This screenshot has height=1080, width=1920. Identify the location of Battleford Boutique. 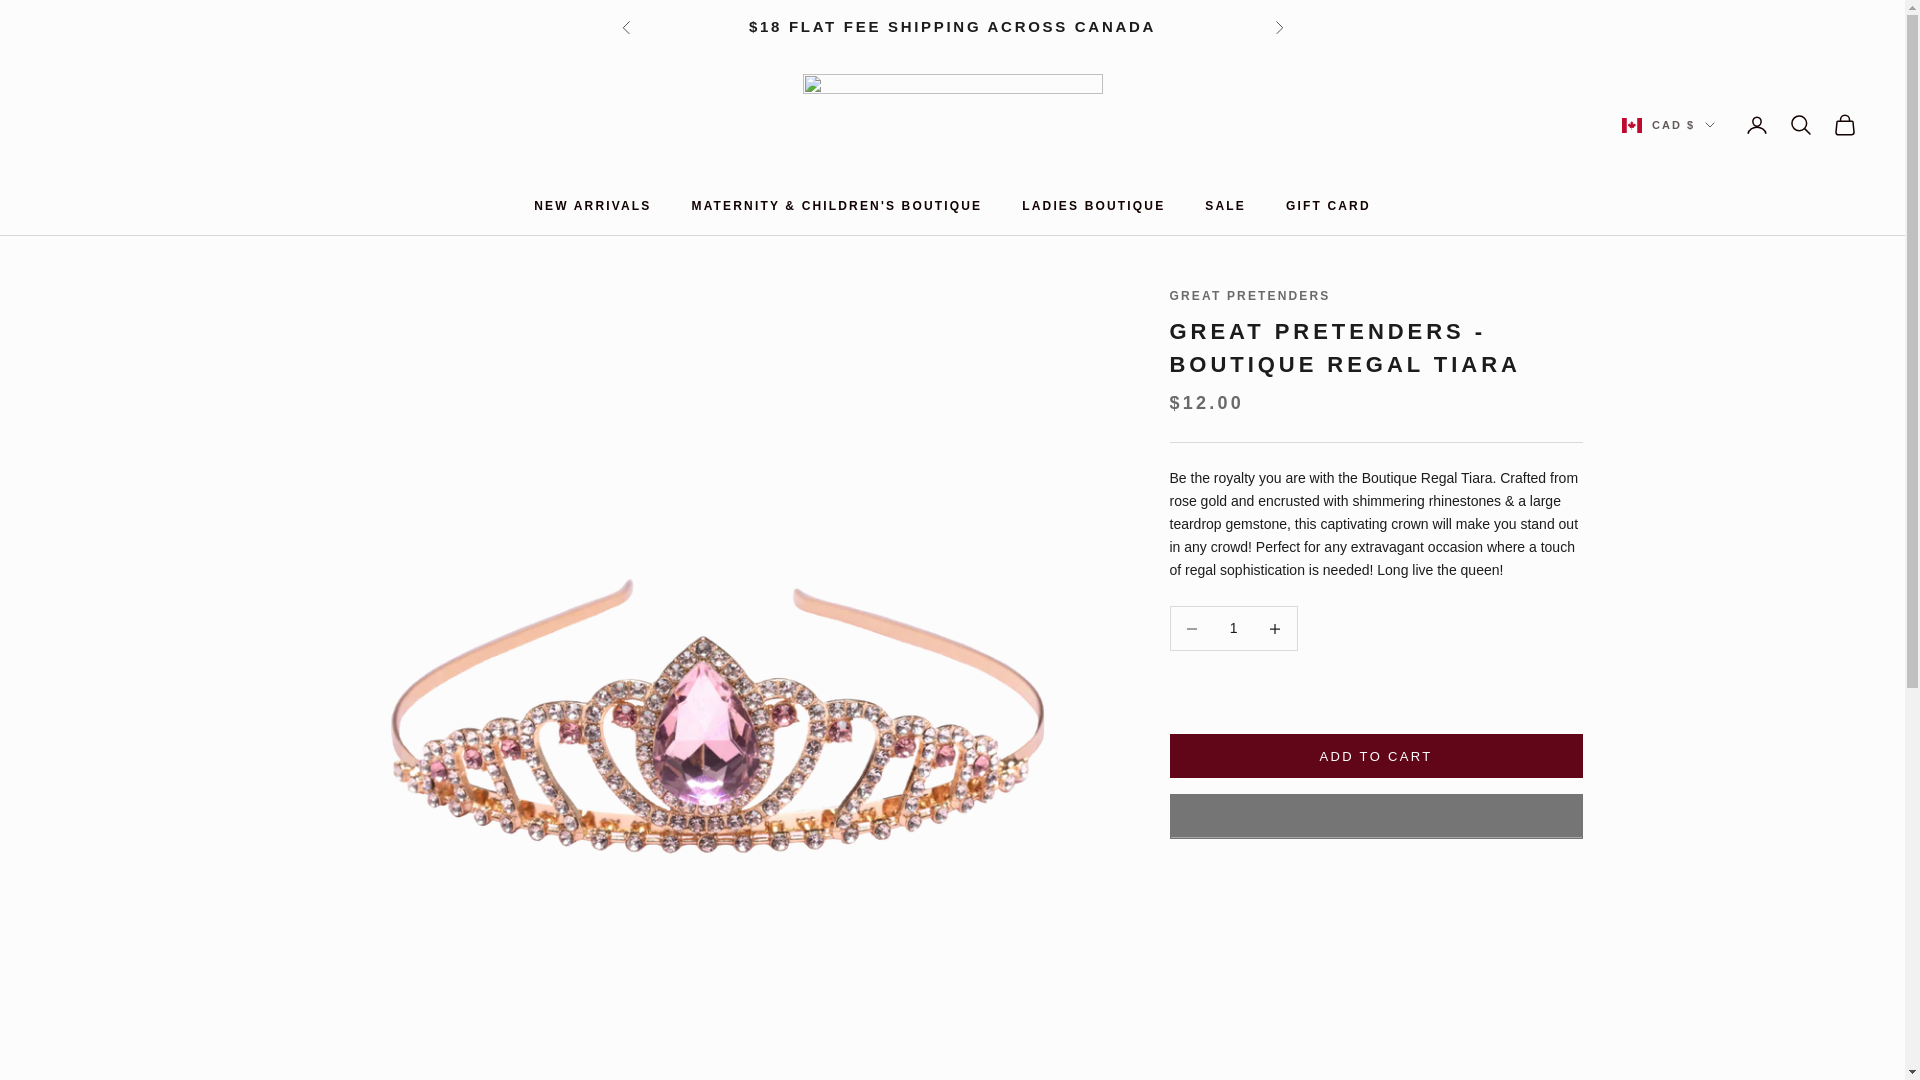
(952, 126).